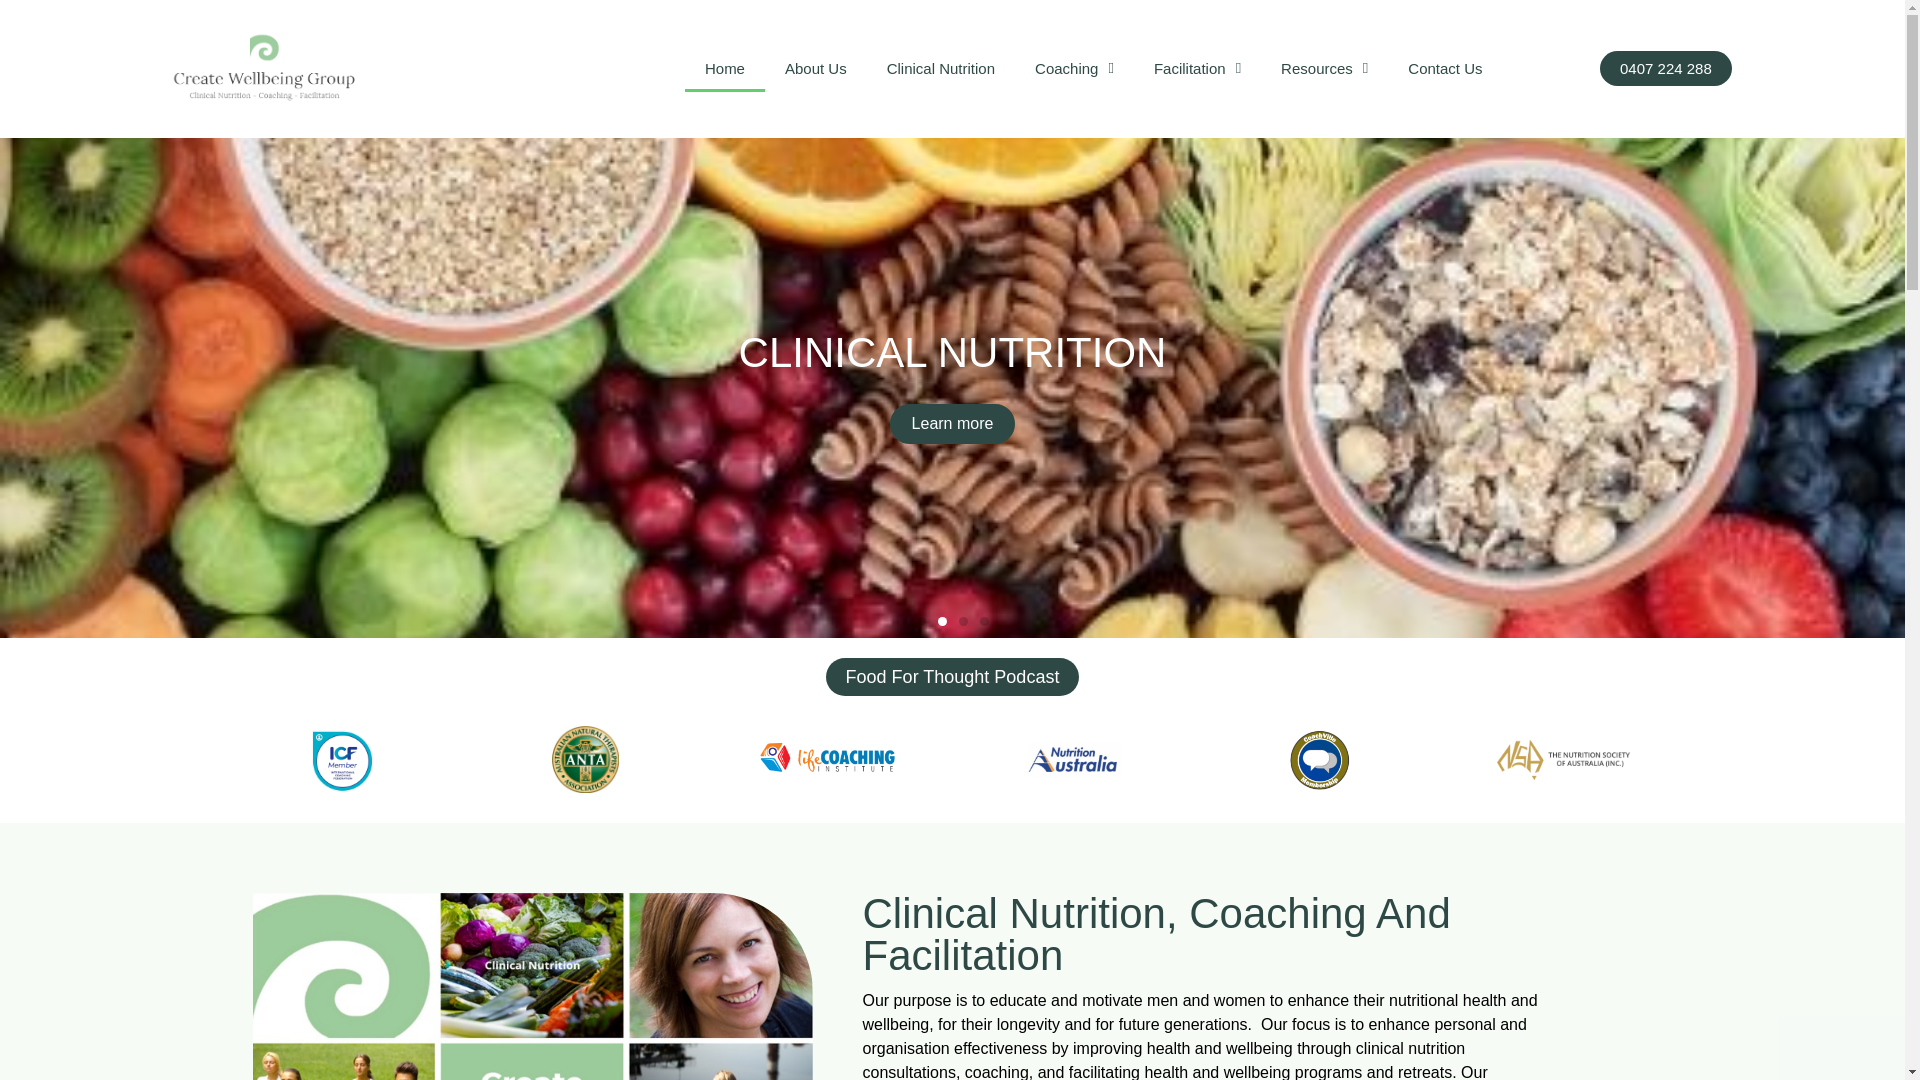 This screenshot has height=1080, width=1920. What do you see at coordinates (1074, 68) in the screenshot?
I see `Coaching` at bounding box center [1074, 68].